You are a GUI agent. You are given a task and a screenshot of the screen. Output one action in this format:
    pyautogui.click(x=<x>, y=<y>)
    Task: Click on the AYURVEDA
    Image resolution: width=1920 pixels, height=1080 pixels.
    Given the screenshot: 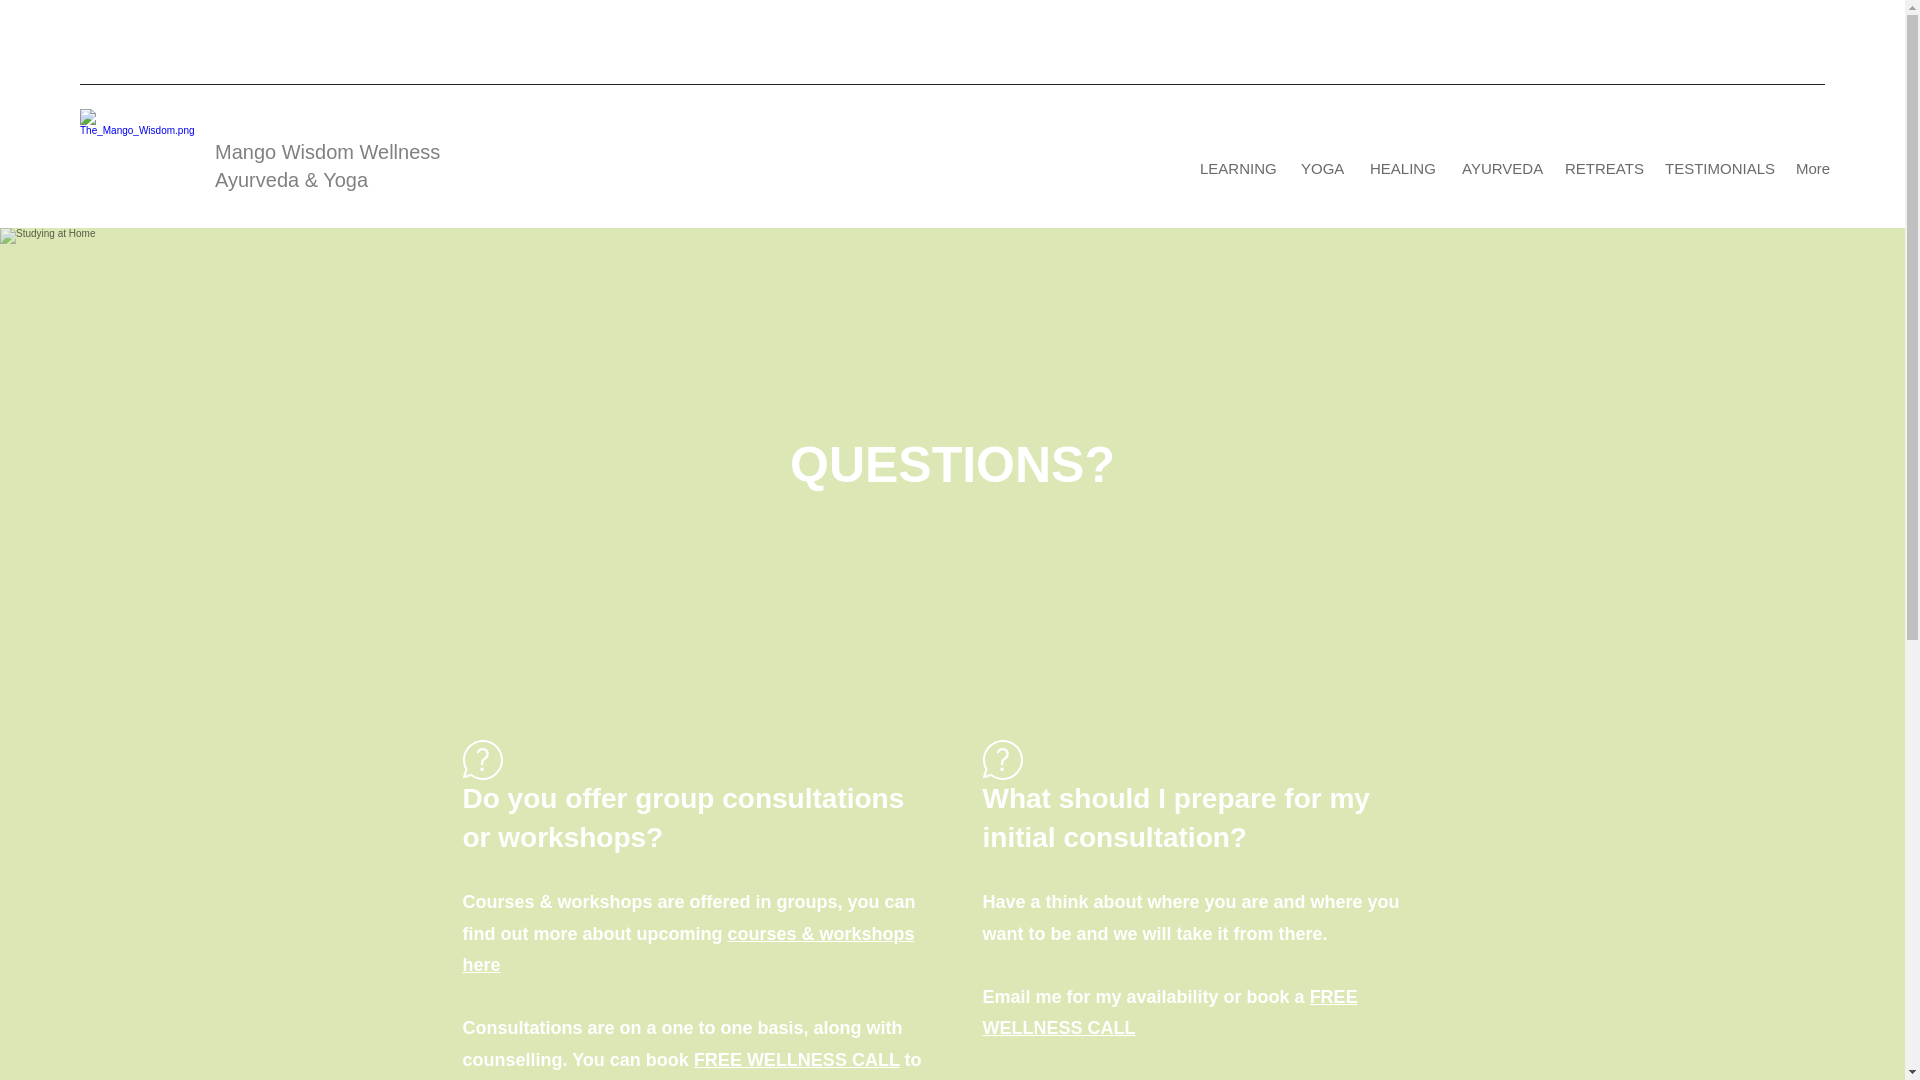 What is the action you would take?
    pyautogui.click(x=1497, y=168)
    